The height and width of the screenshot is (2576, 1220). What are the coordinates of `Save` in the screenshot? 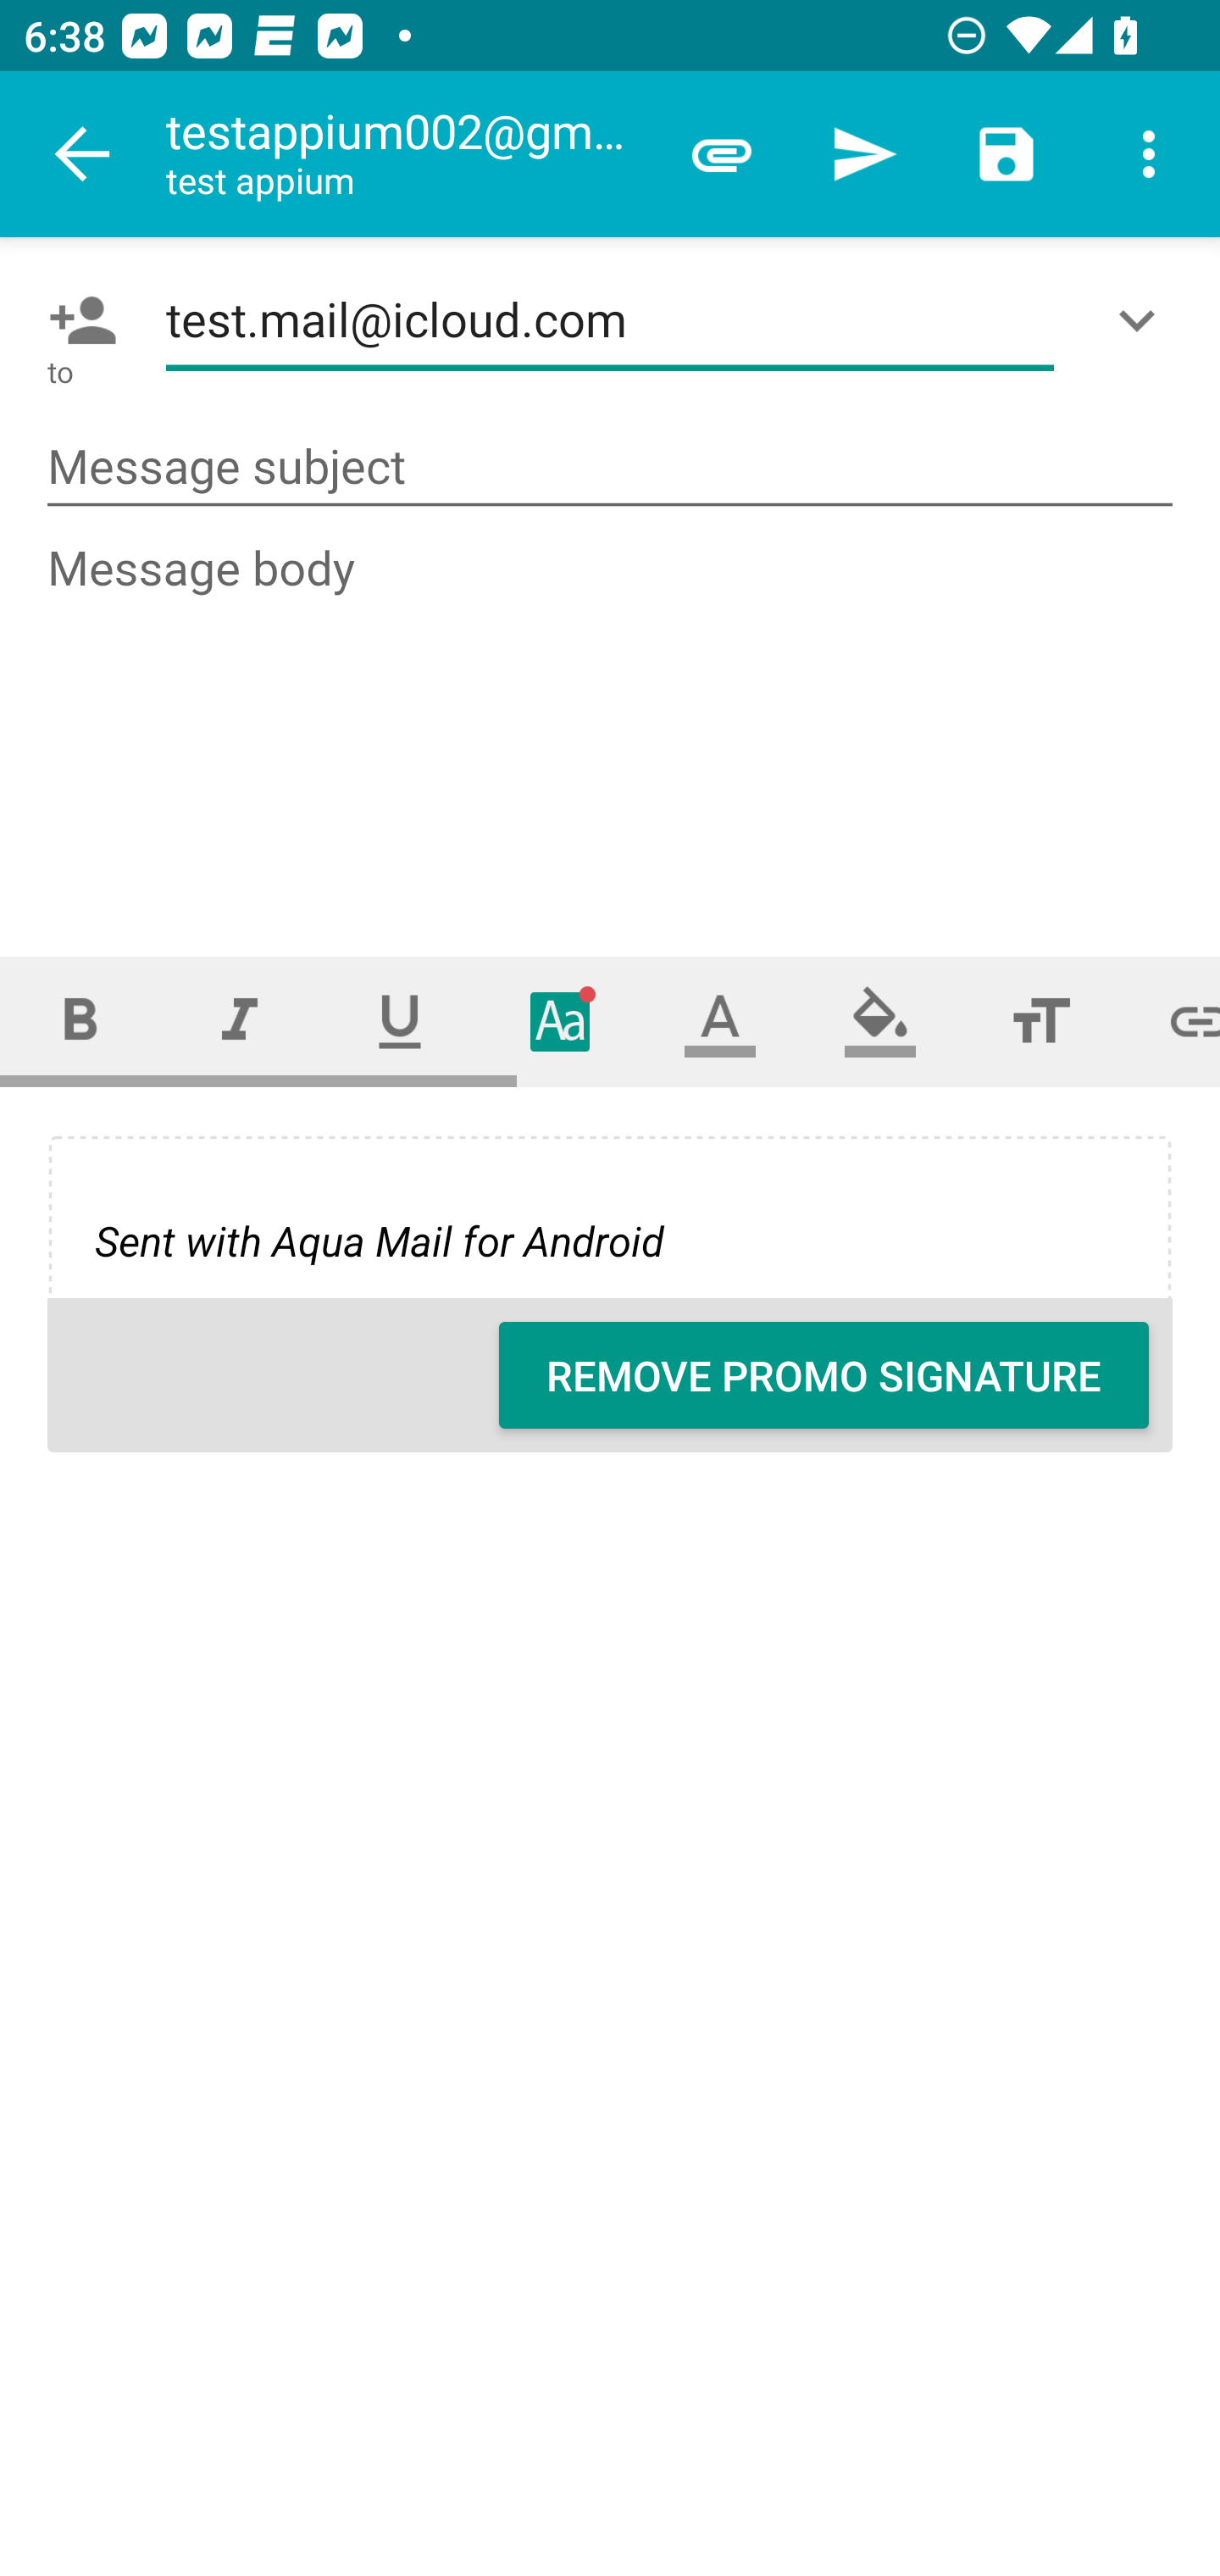 It's located at (1006, 154).